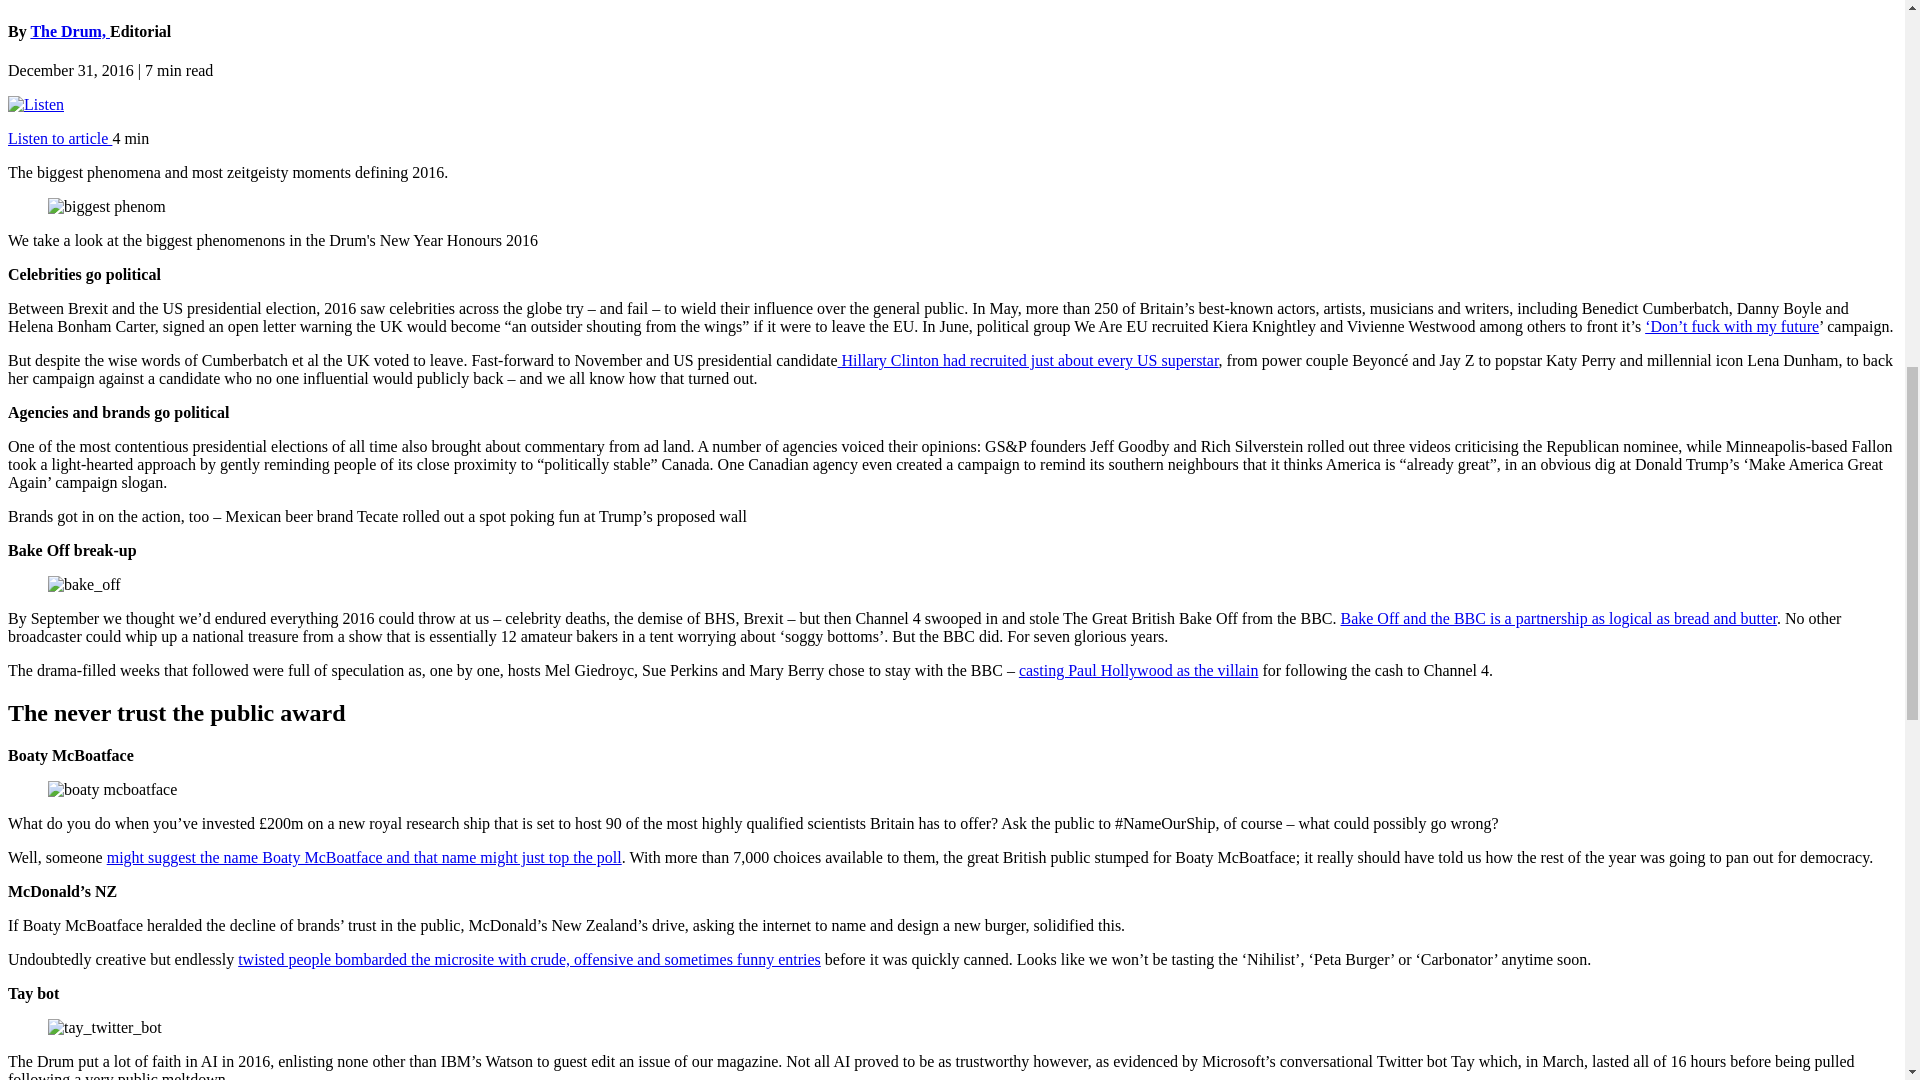 The height and width of the screenshot is (1080, 1920). I want to click on Hillary Clinton had recruited just about every US superstar, so click(1028, 360).